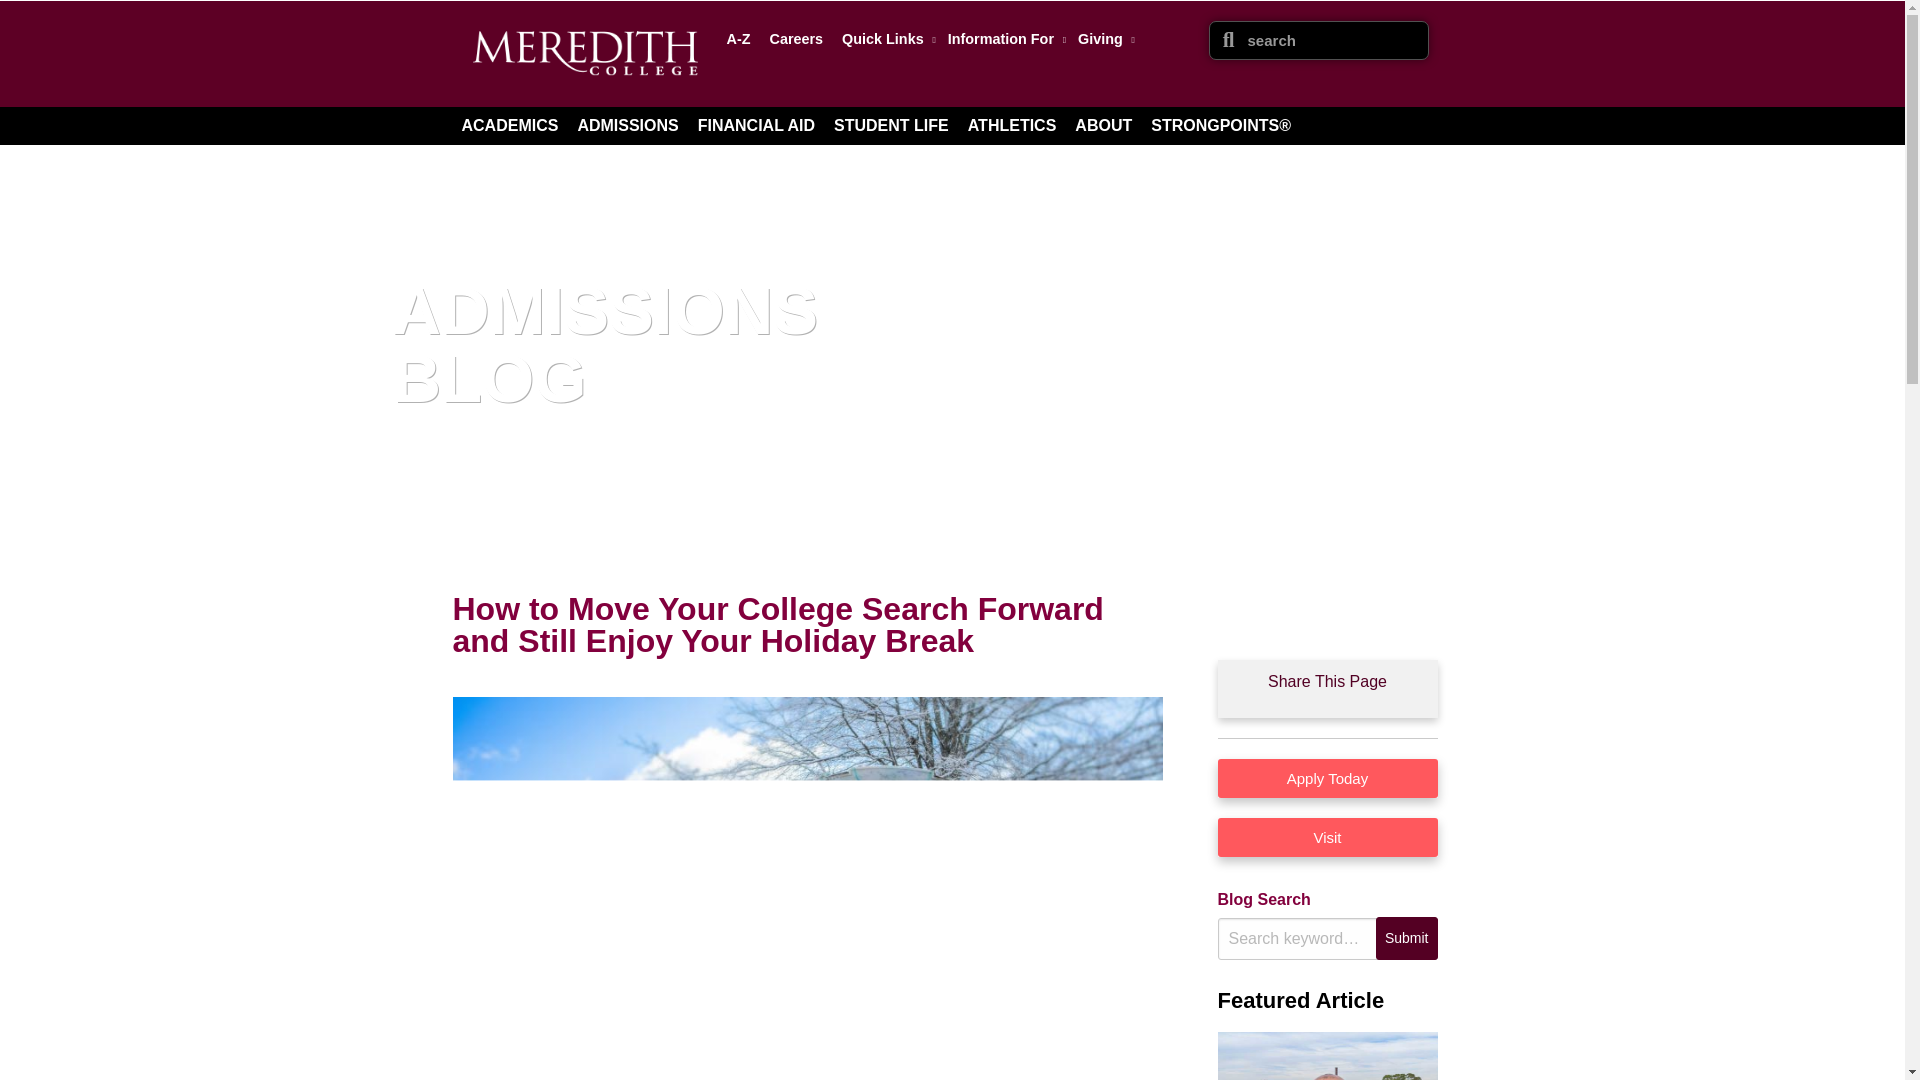  What do you see at coordinates (1012, 125) in the screenshot?
I see `ATHLETICS` at bounding box center [1012, 125].